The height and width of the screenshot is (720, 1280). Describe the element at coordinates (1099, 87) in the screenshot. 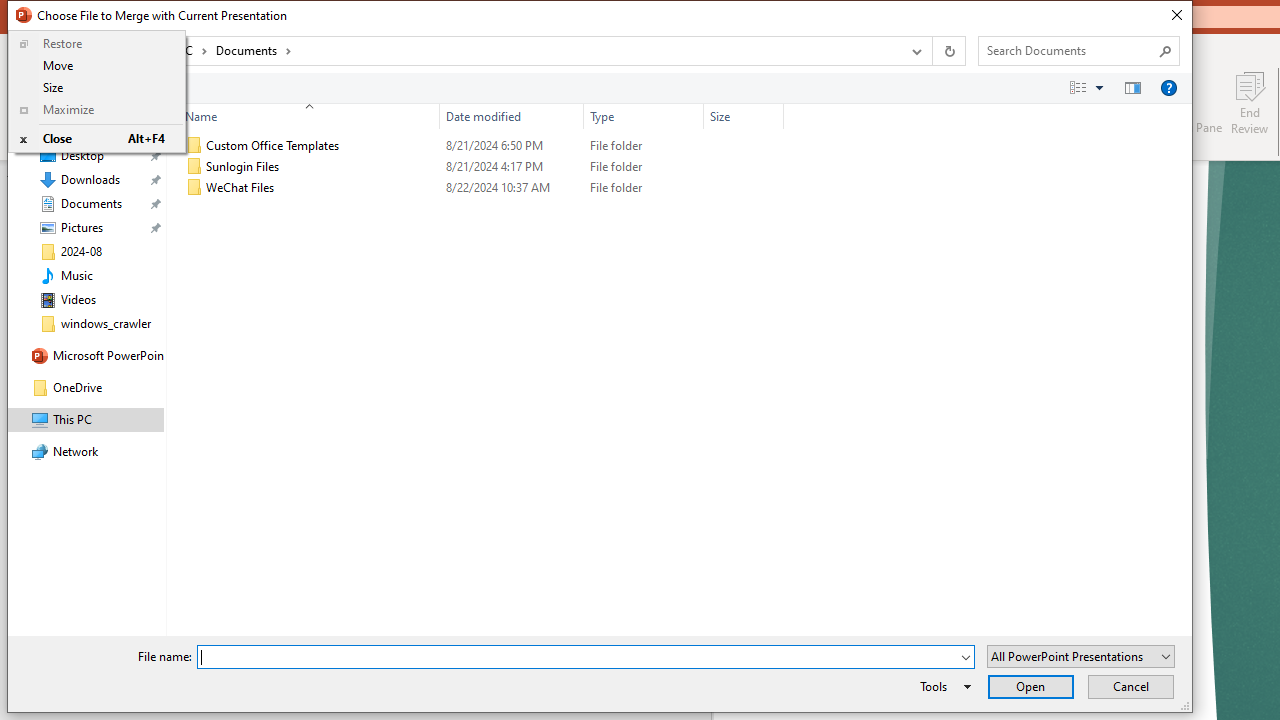

I see `View Slider` at that location.